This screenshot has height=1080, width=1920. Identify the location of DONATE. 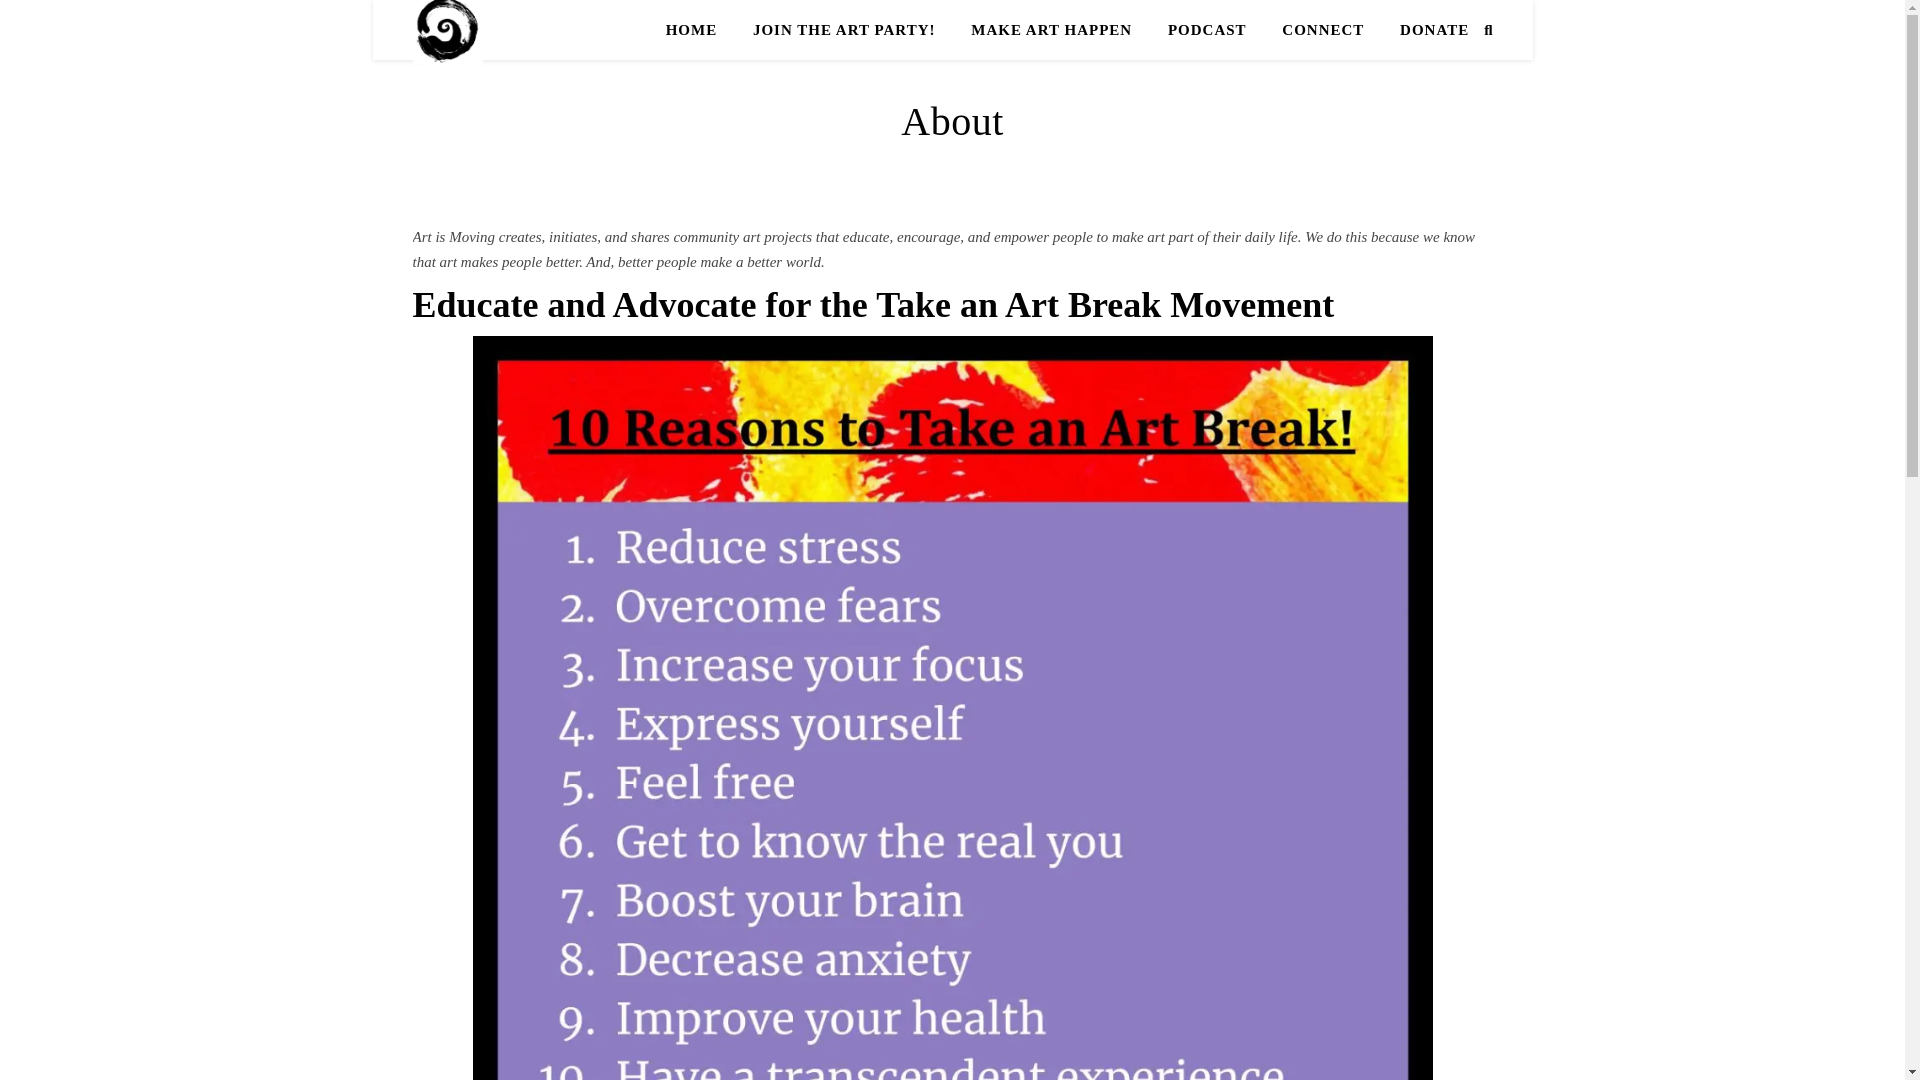
(1426, 30).